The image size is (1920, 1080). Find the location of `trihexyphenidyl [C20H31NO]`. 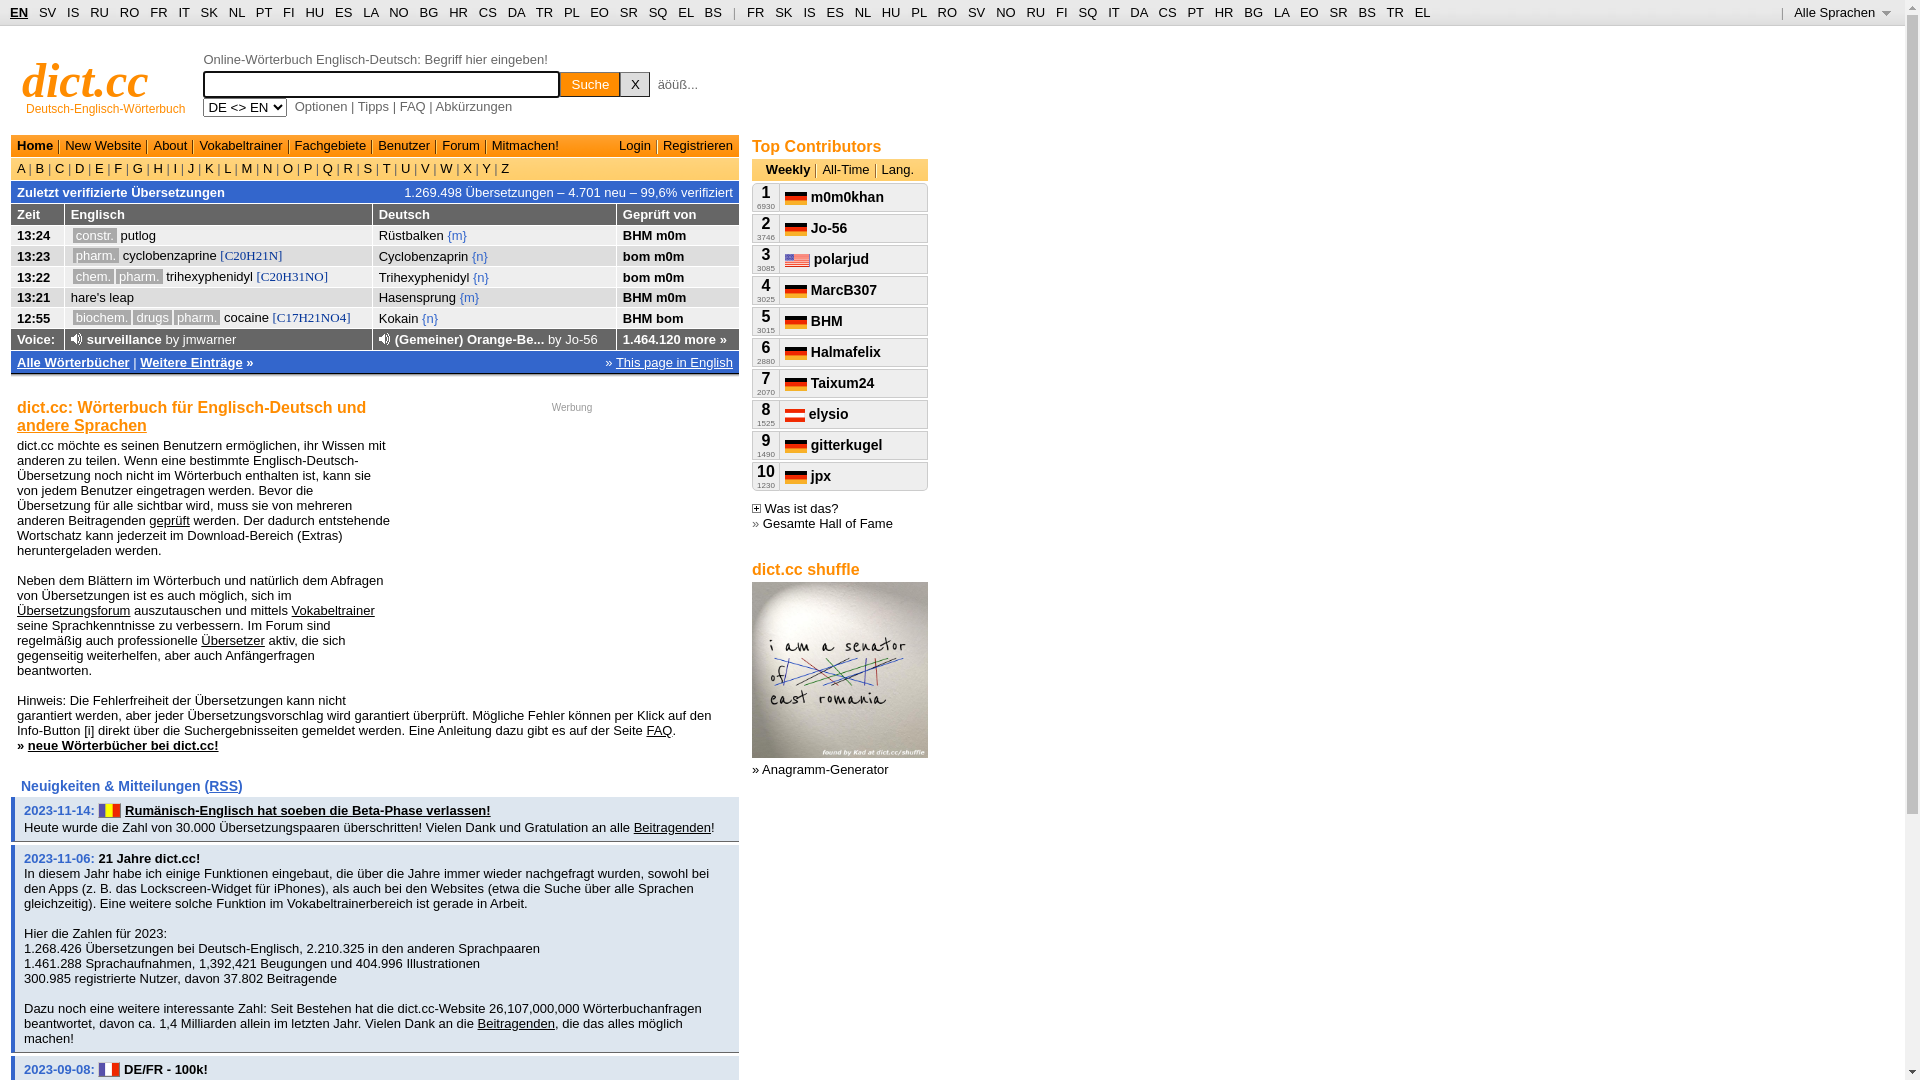

trihexyphenidyl [C20H31NO] is located at coordinates (247, 276).